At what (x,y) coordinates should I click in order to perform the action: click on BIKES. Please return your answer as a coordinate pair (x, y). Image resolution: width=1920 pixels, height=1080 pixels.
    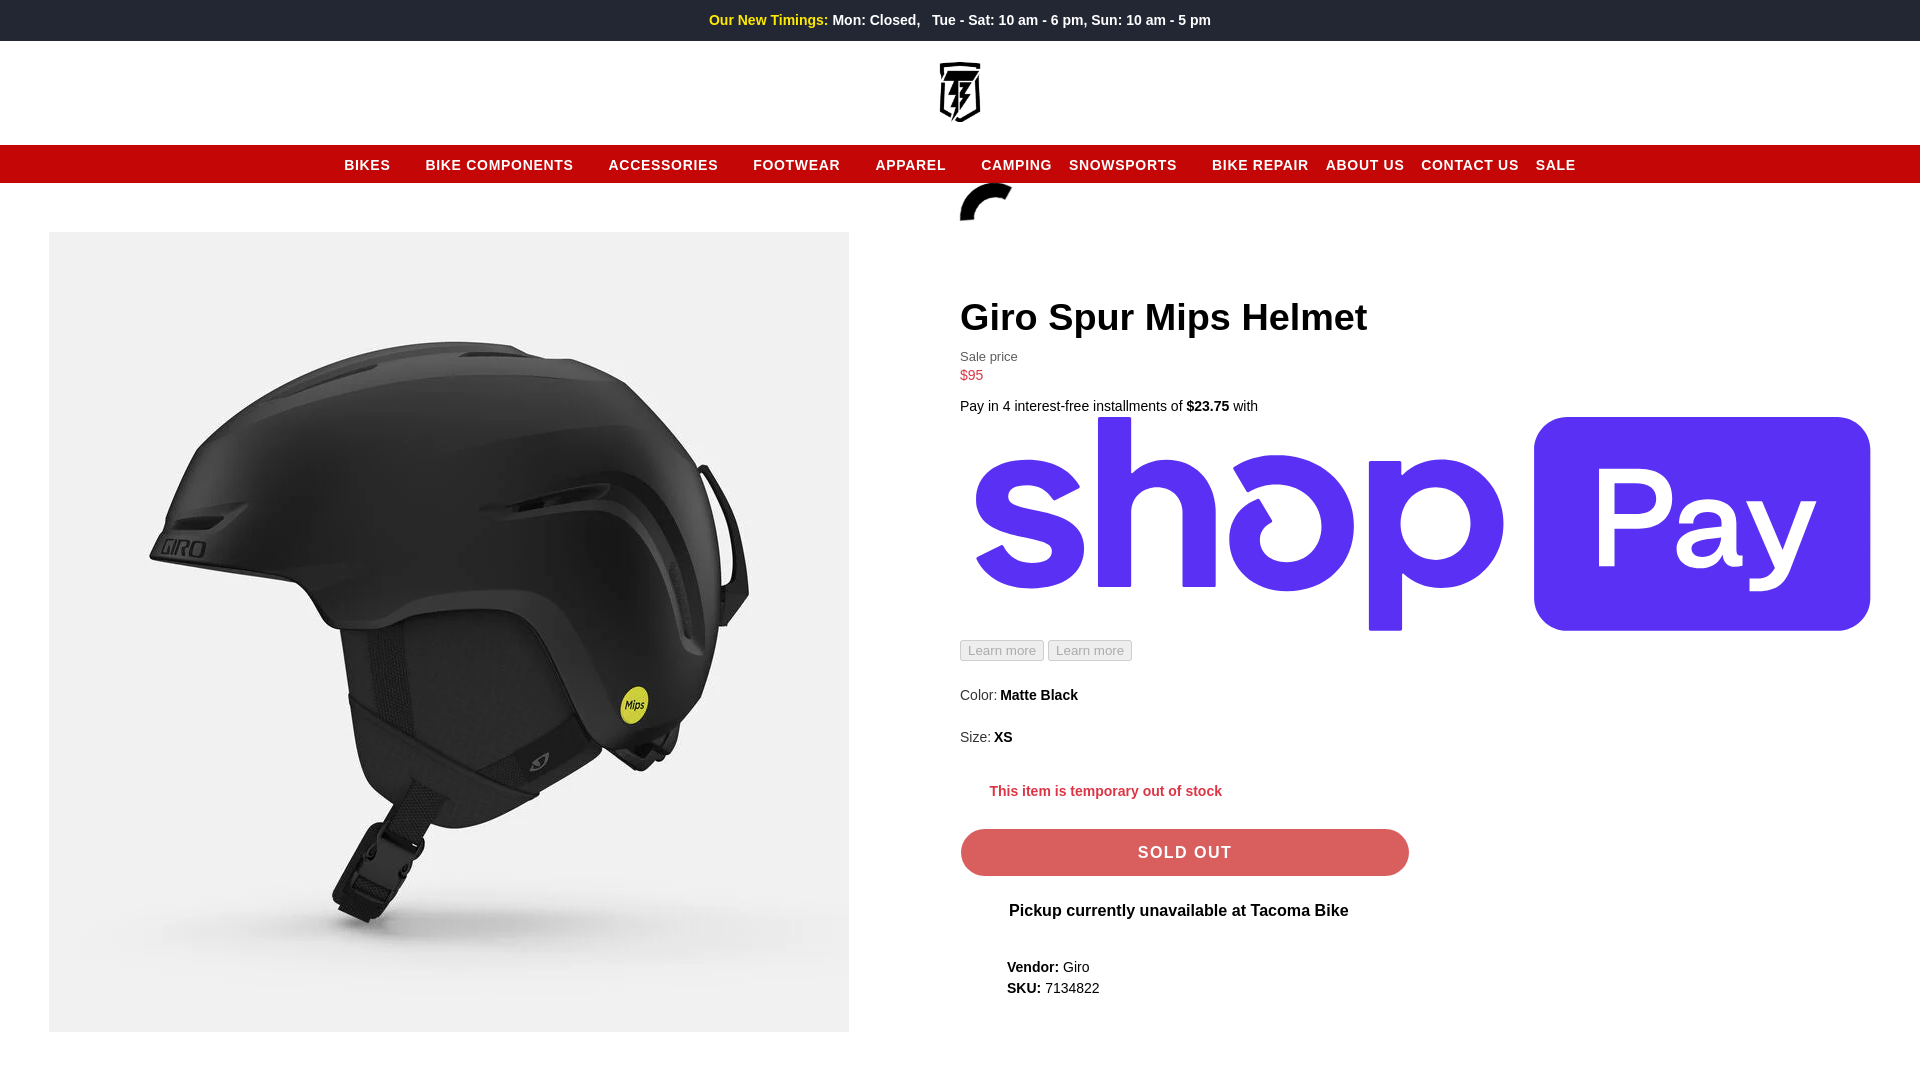
    Looking at the image, I should click on (376, 164).